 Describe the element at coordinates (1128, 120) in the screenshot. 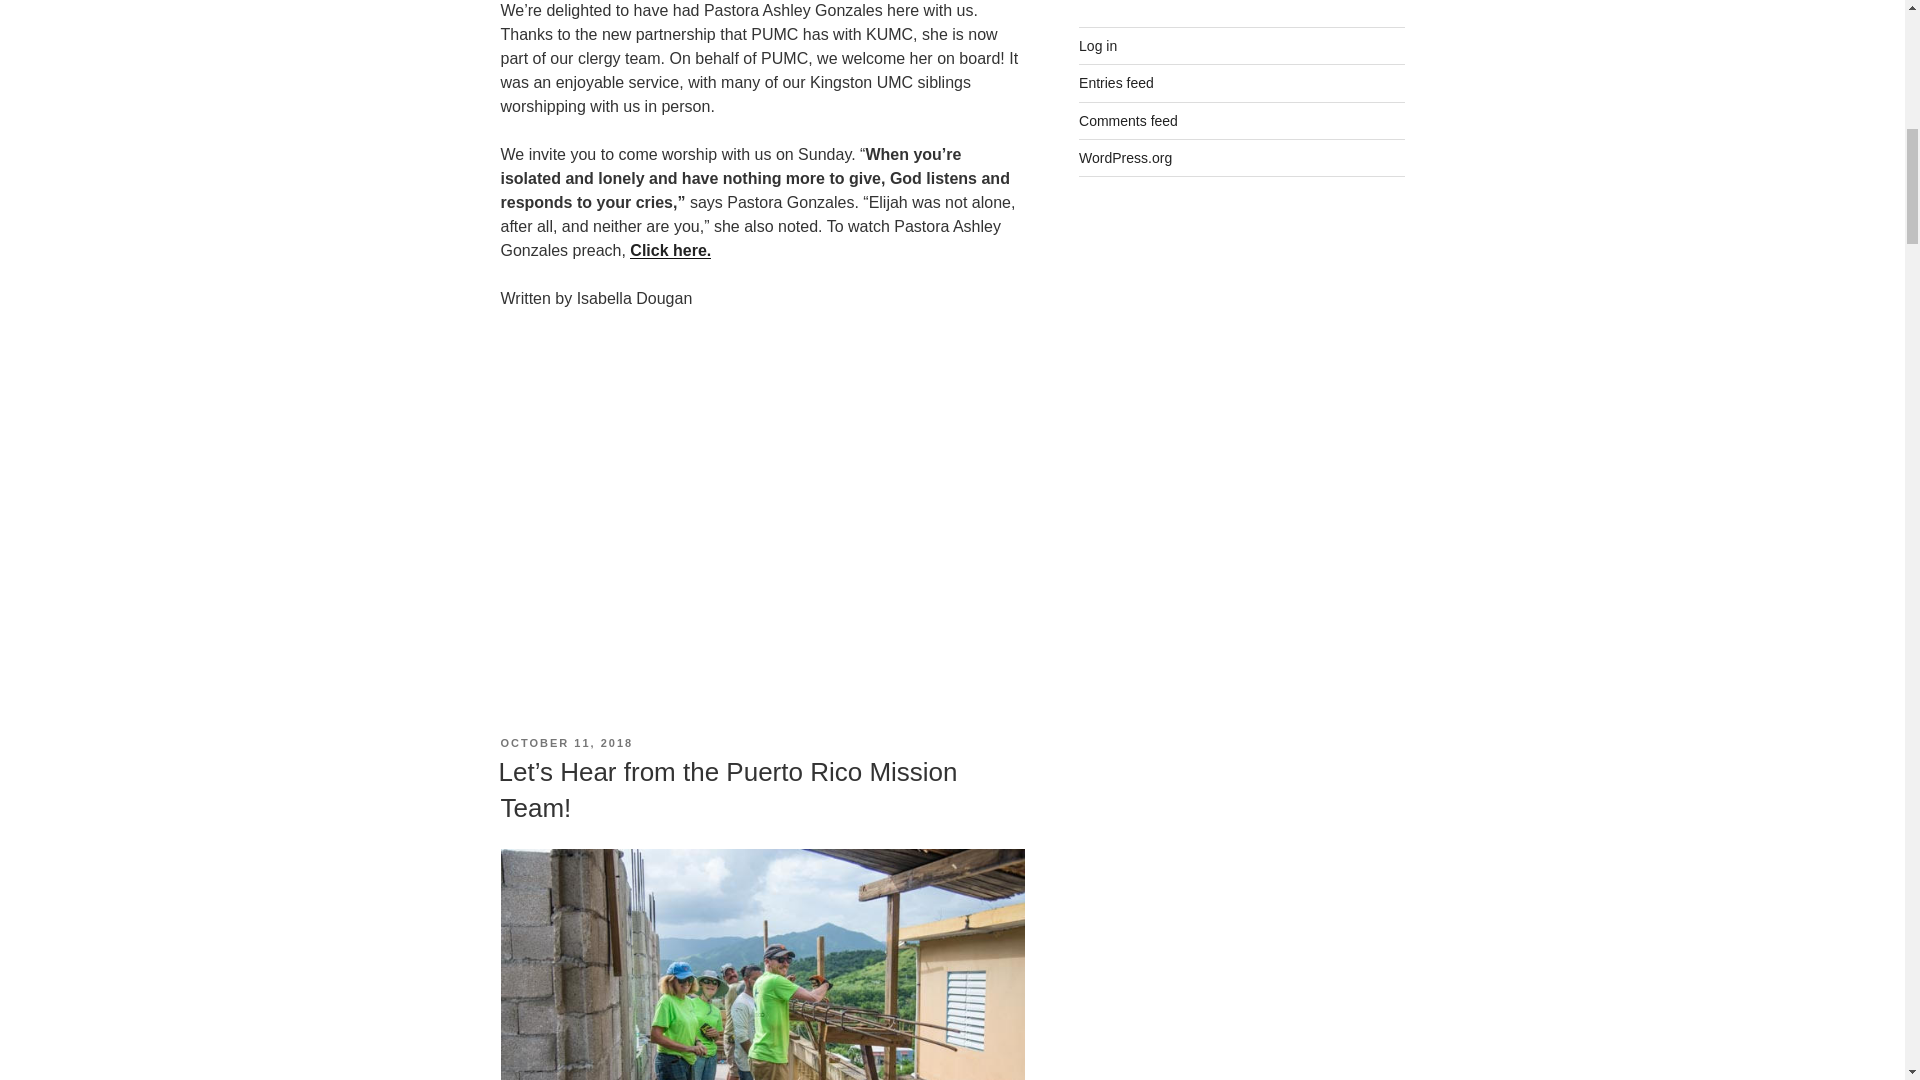

I see `Comments feed` at that location.